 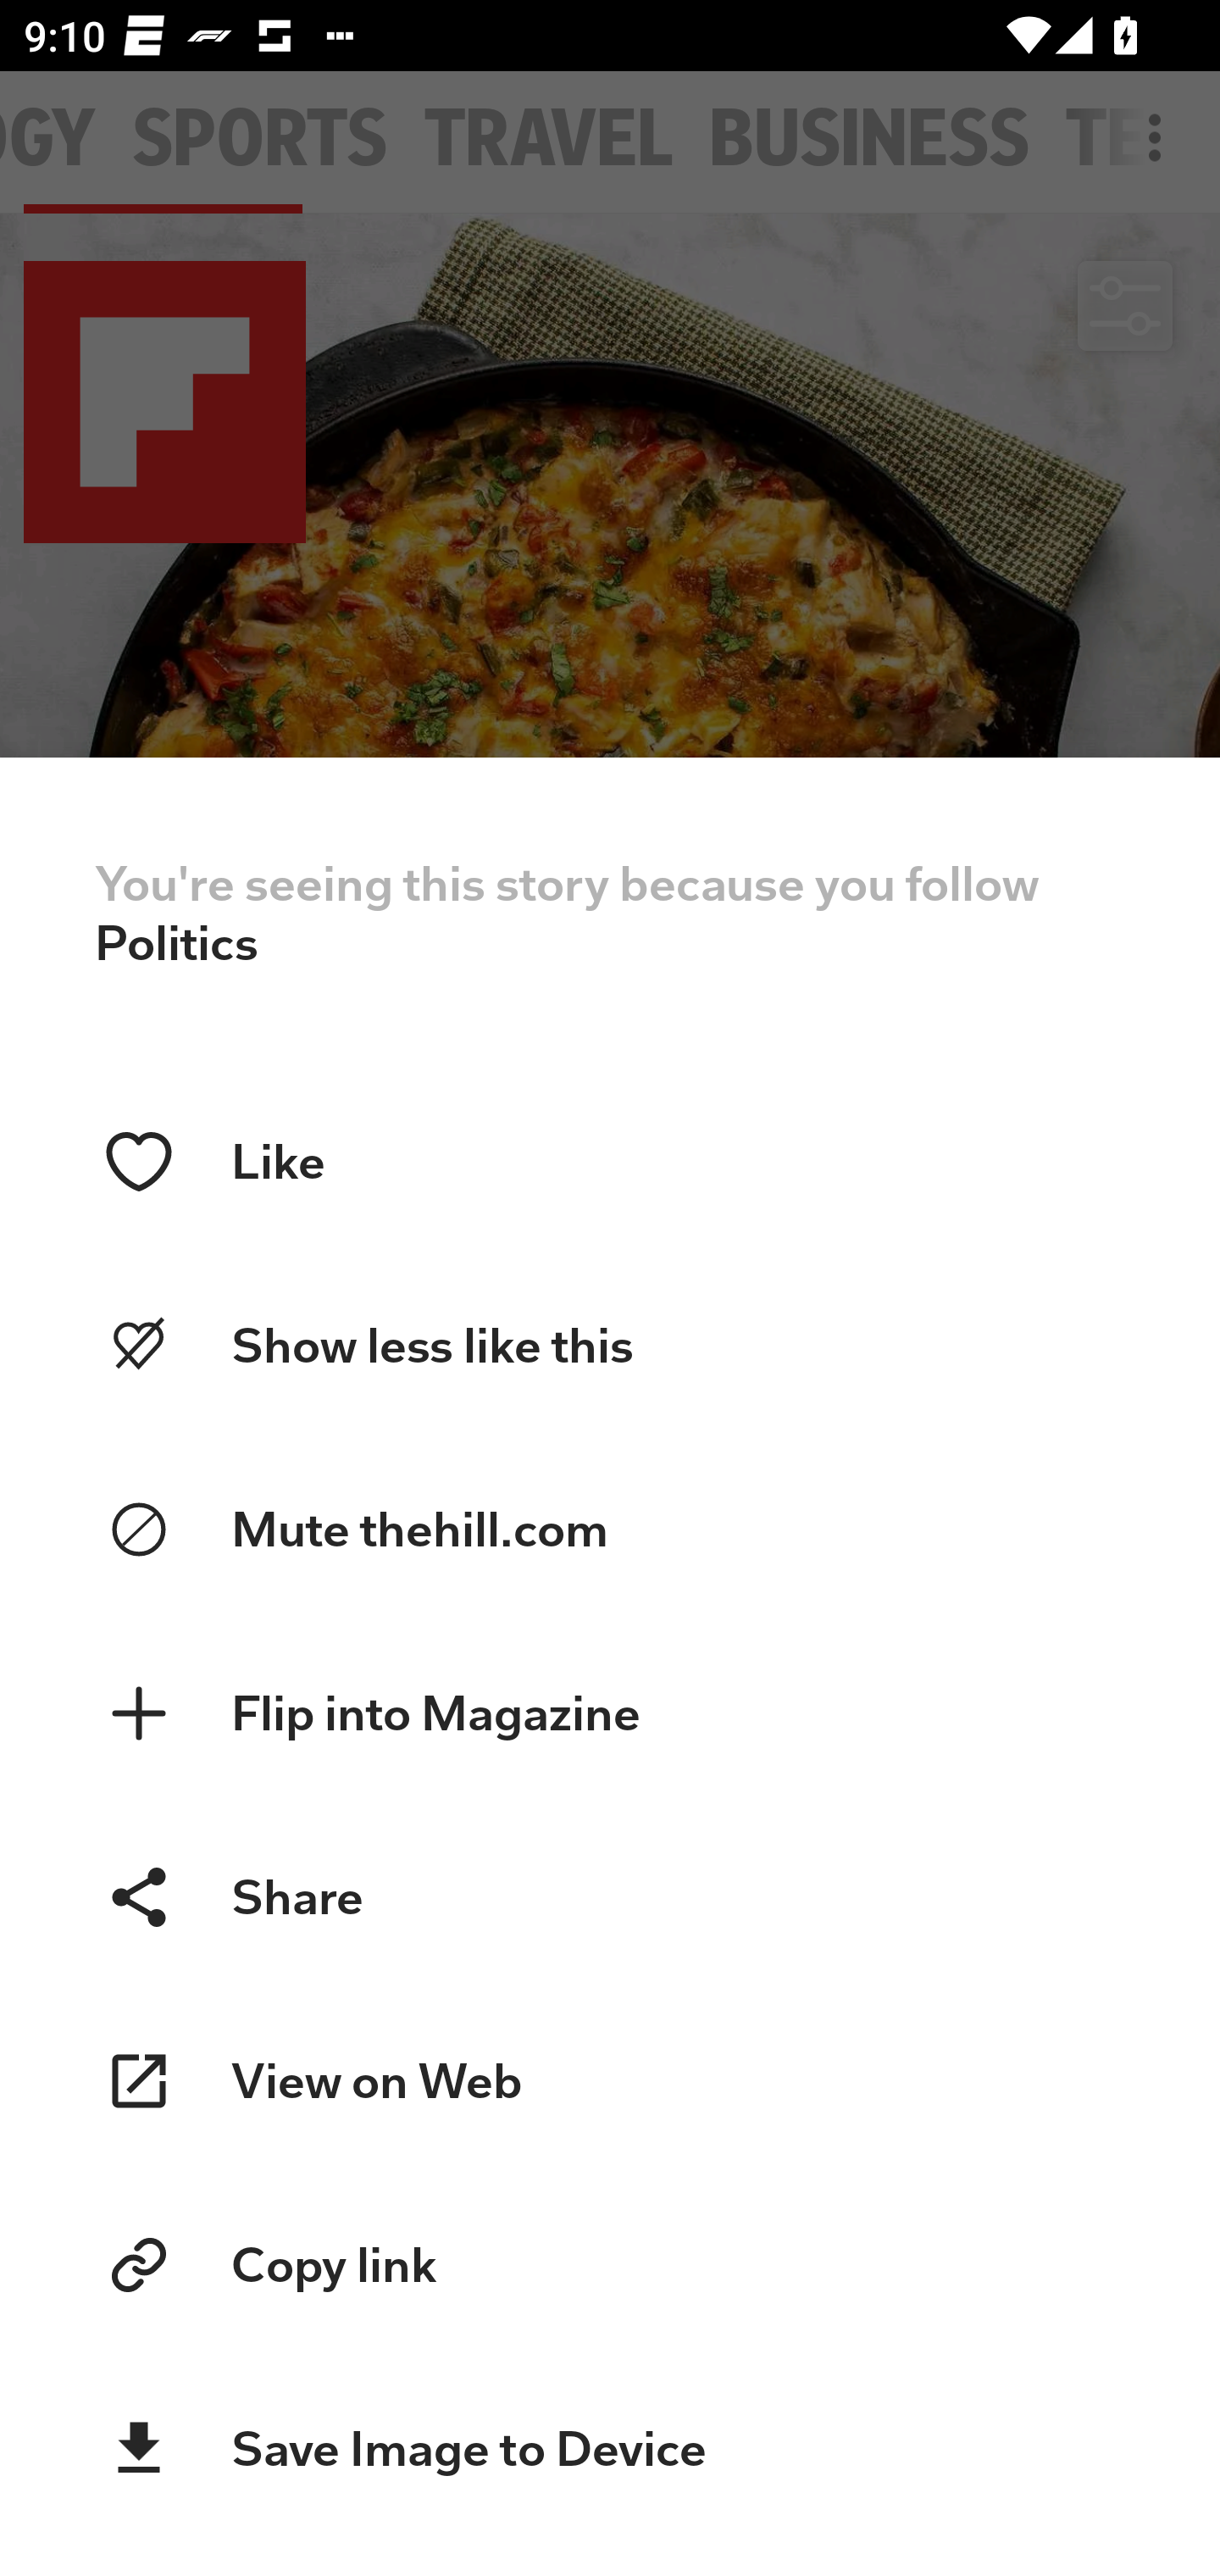 What do you see at coordinates (610, 1530) in the screenshot?
I see `Mute thehill.com` at bounding box center [610, 1530].